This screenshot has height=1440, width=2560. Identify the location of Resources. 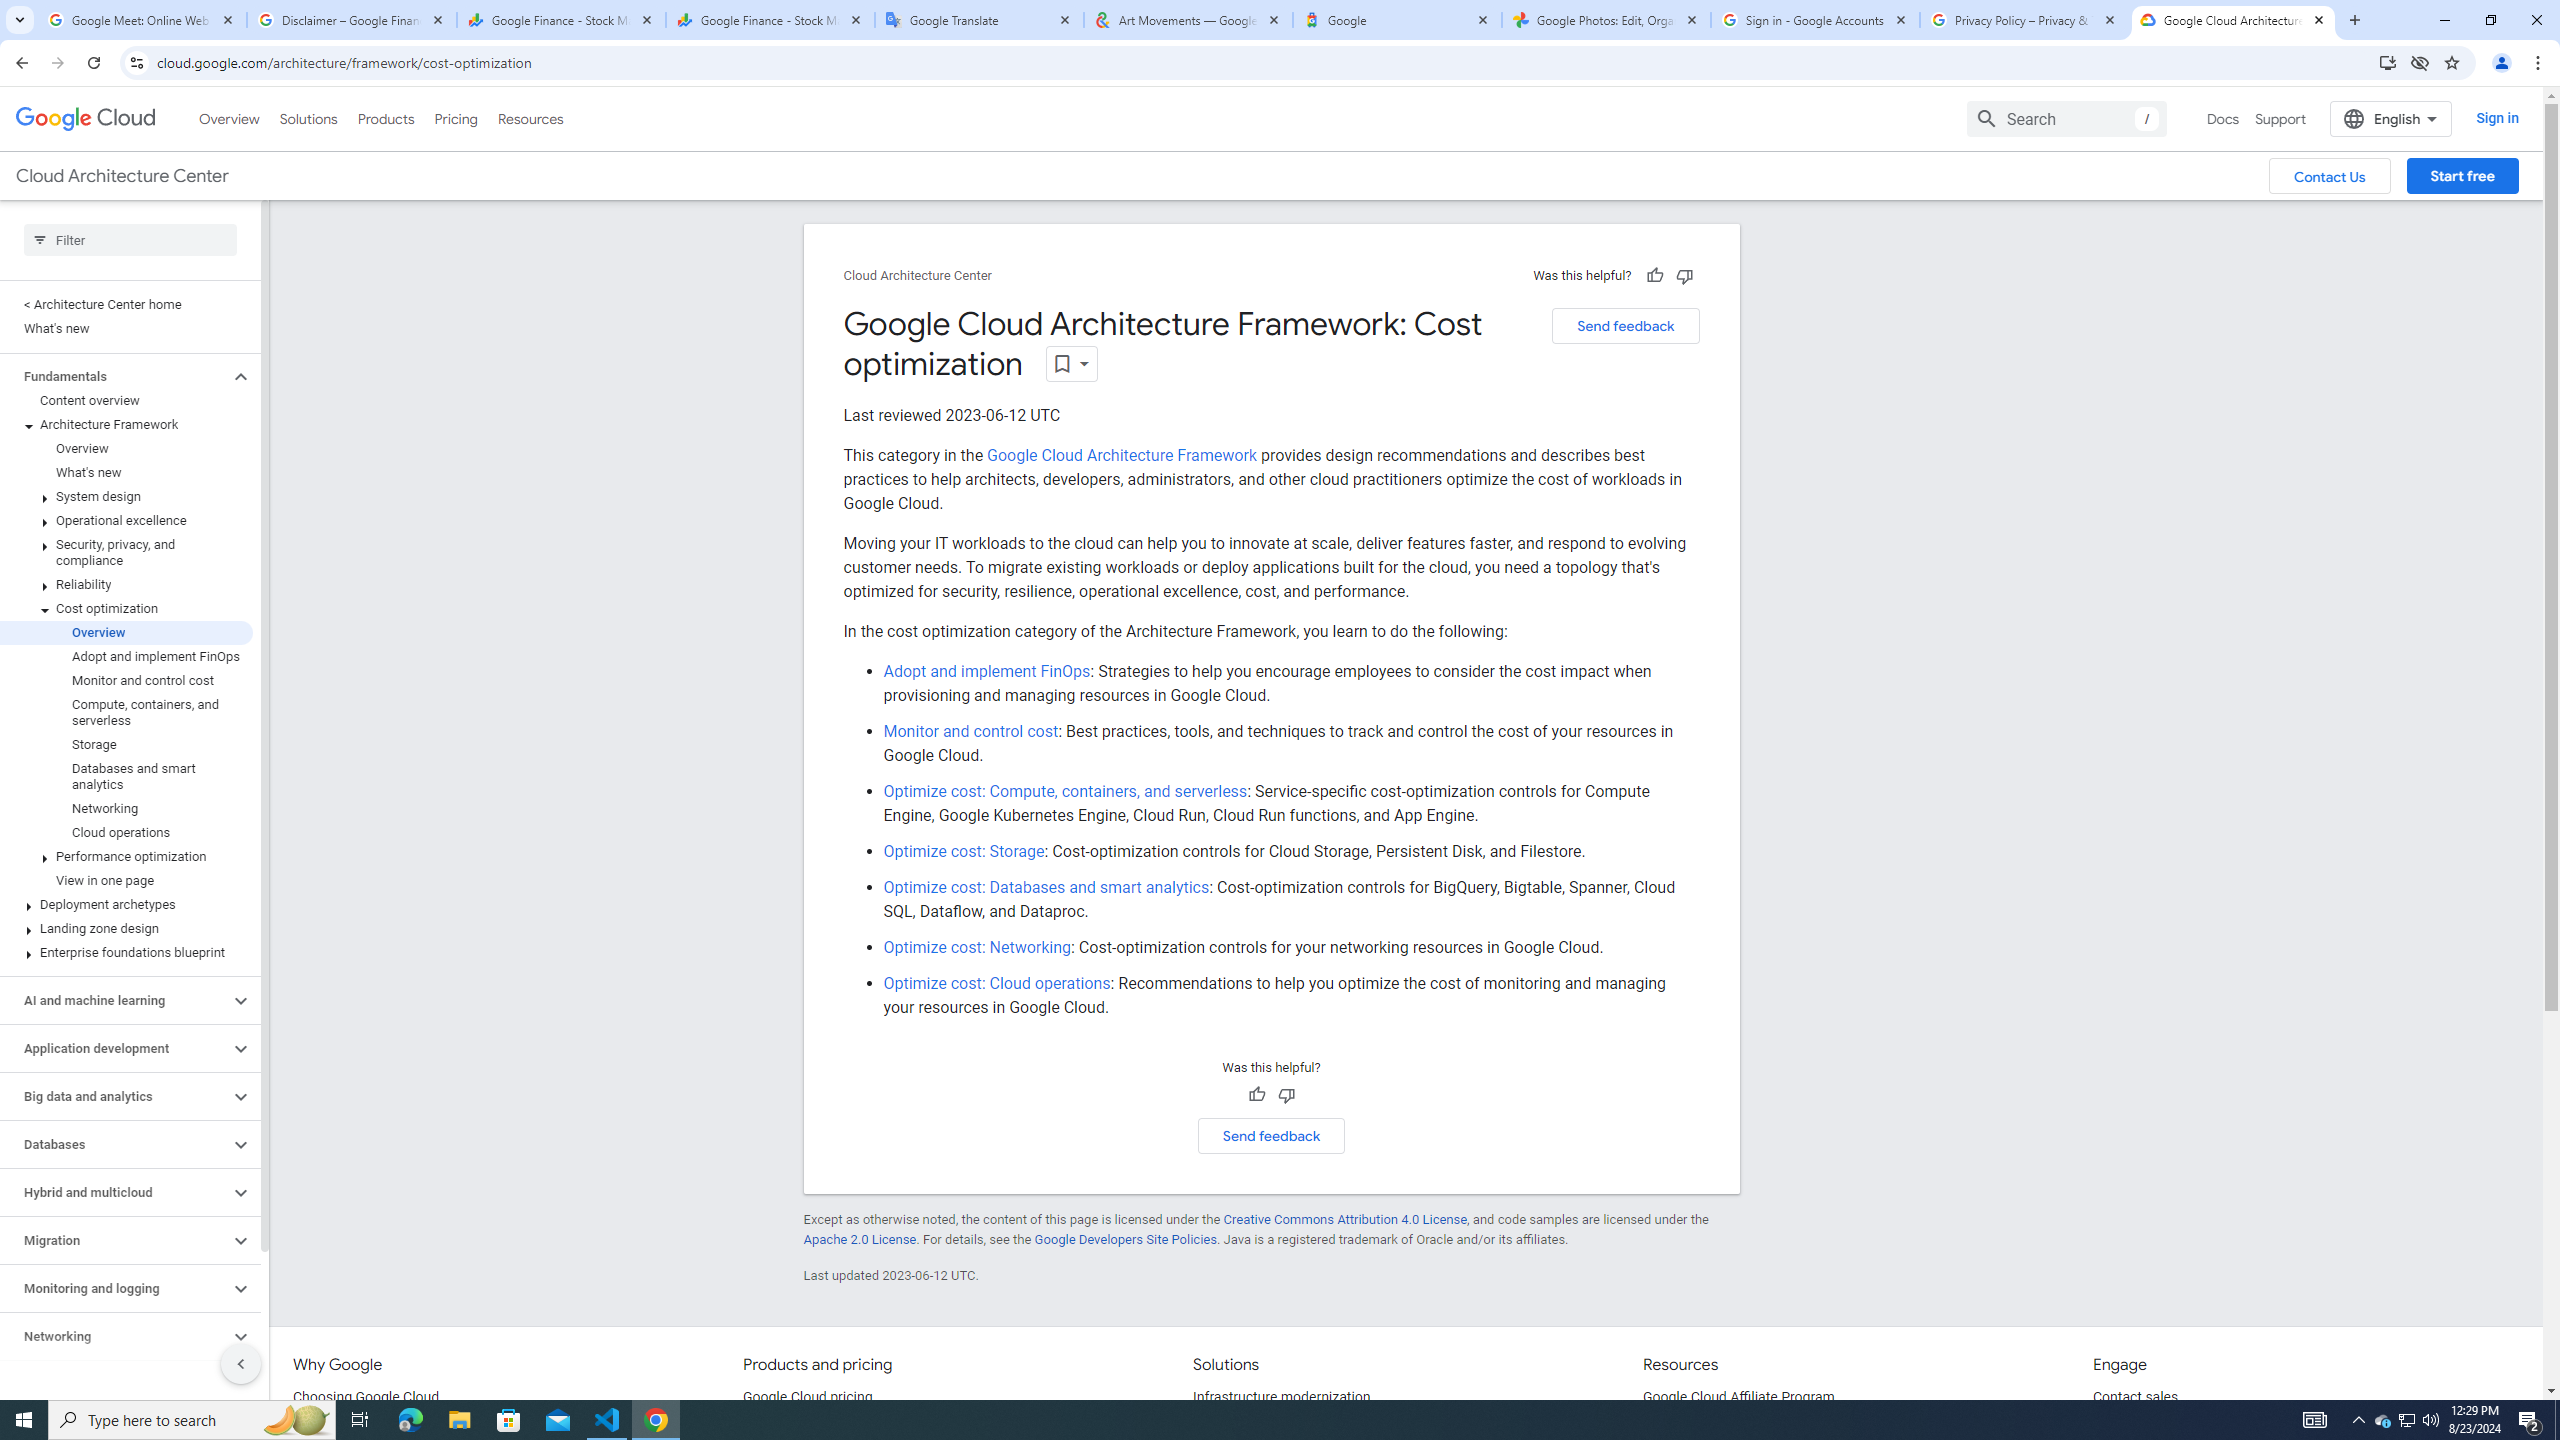
(530, 118).